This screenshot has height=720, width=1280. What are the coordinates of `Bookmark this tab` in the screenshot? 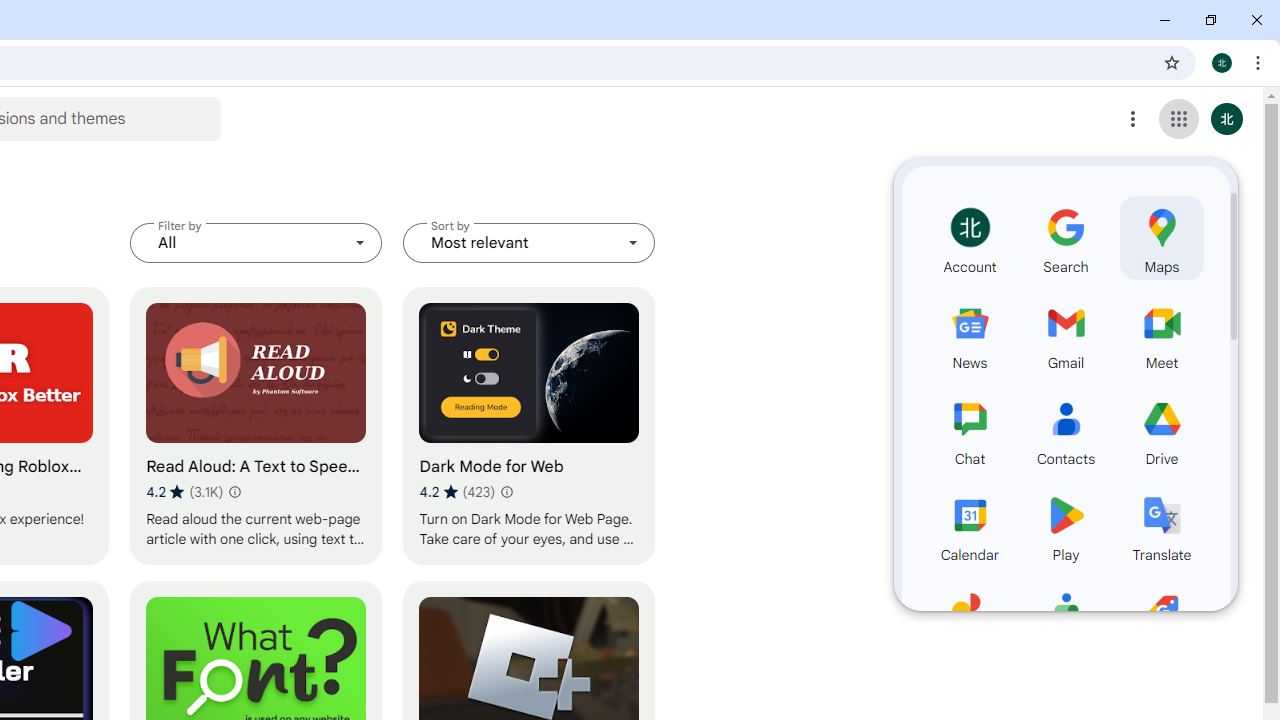 It's located at (1172, 62).